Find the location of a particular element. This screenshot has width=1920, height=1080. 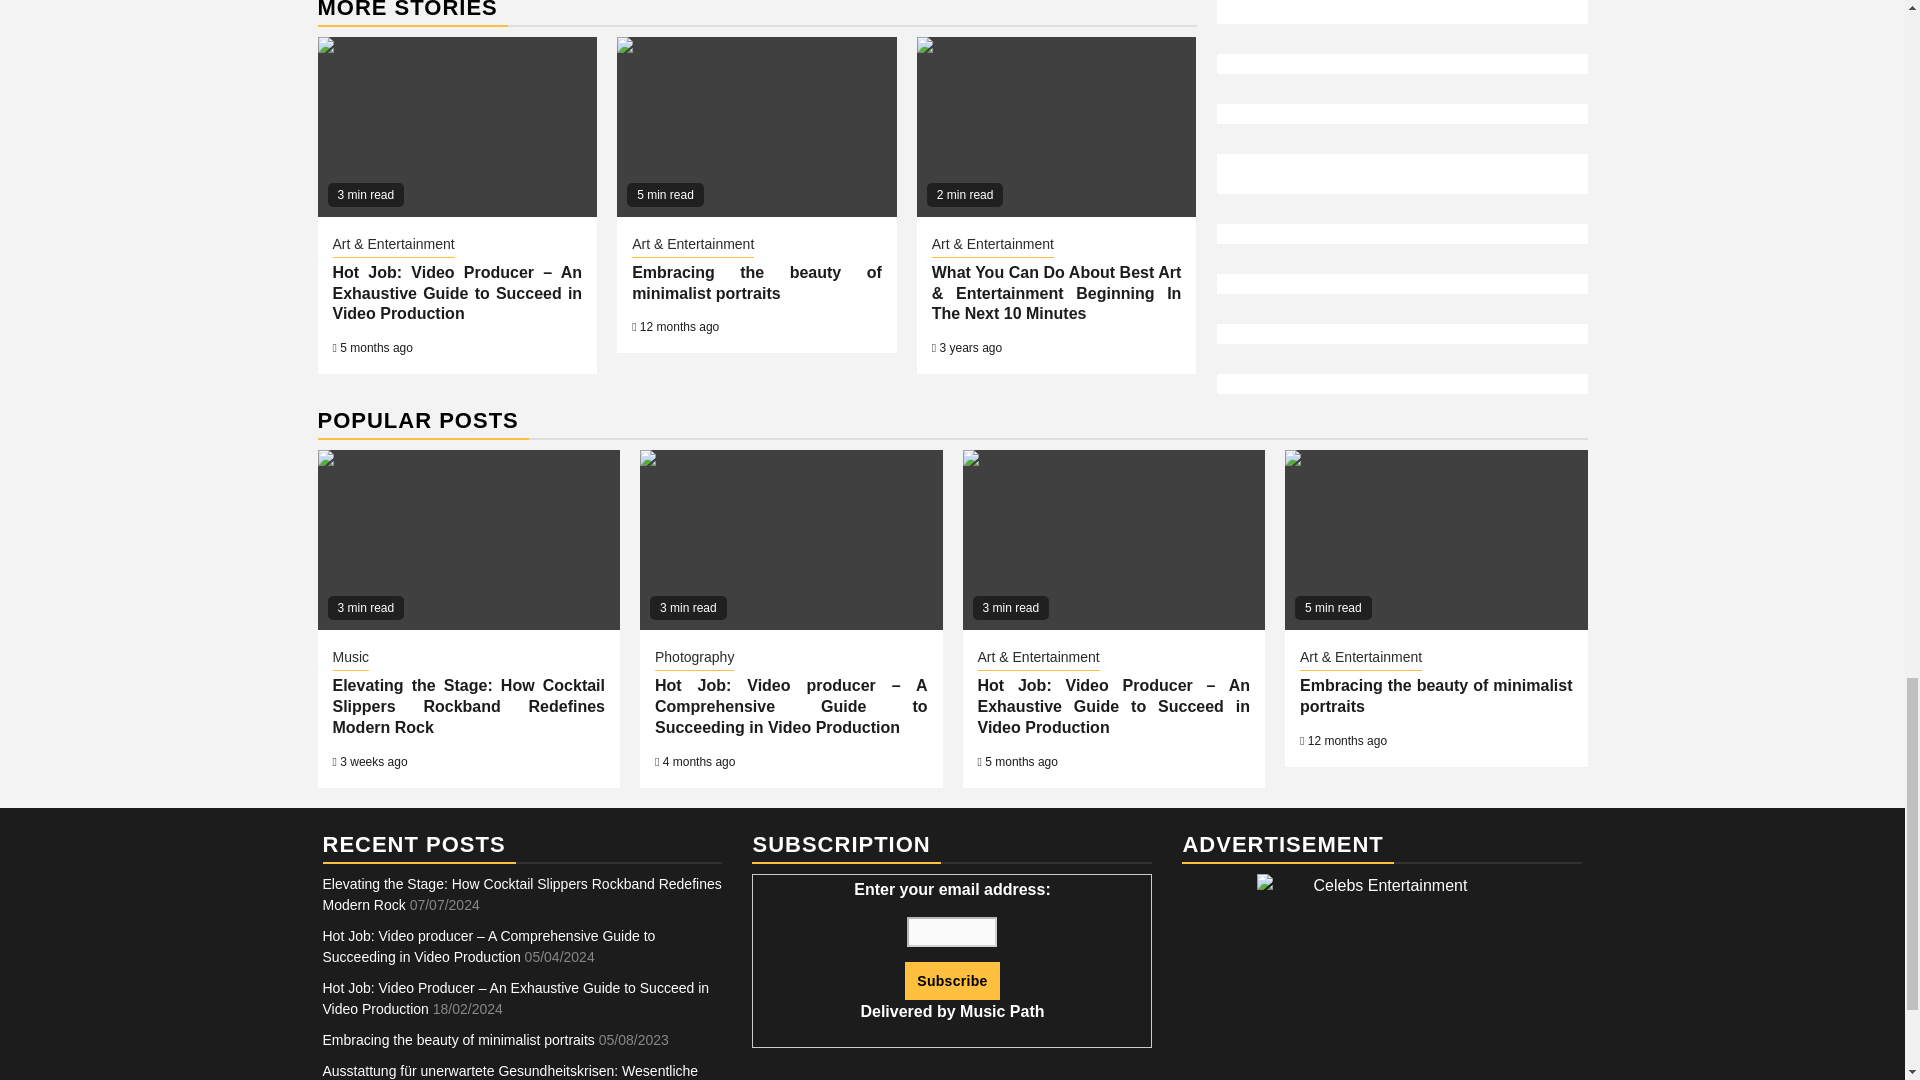

Subscribe is located at coordinates (951, 981).